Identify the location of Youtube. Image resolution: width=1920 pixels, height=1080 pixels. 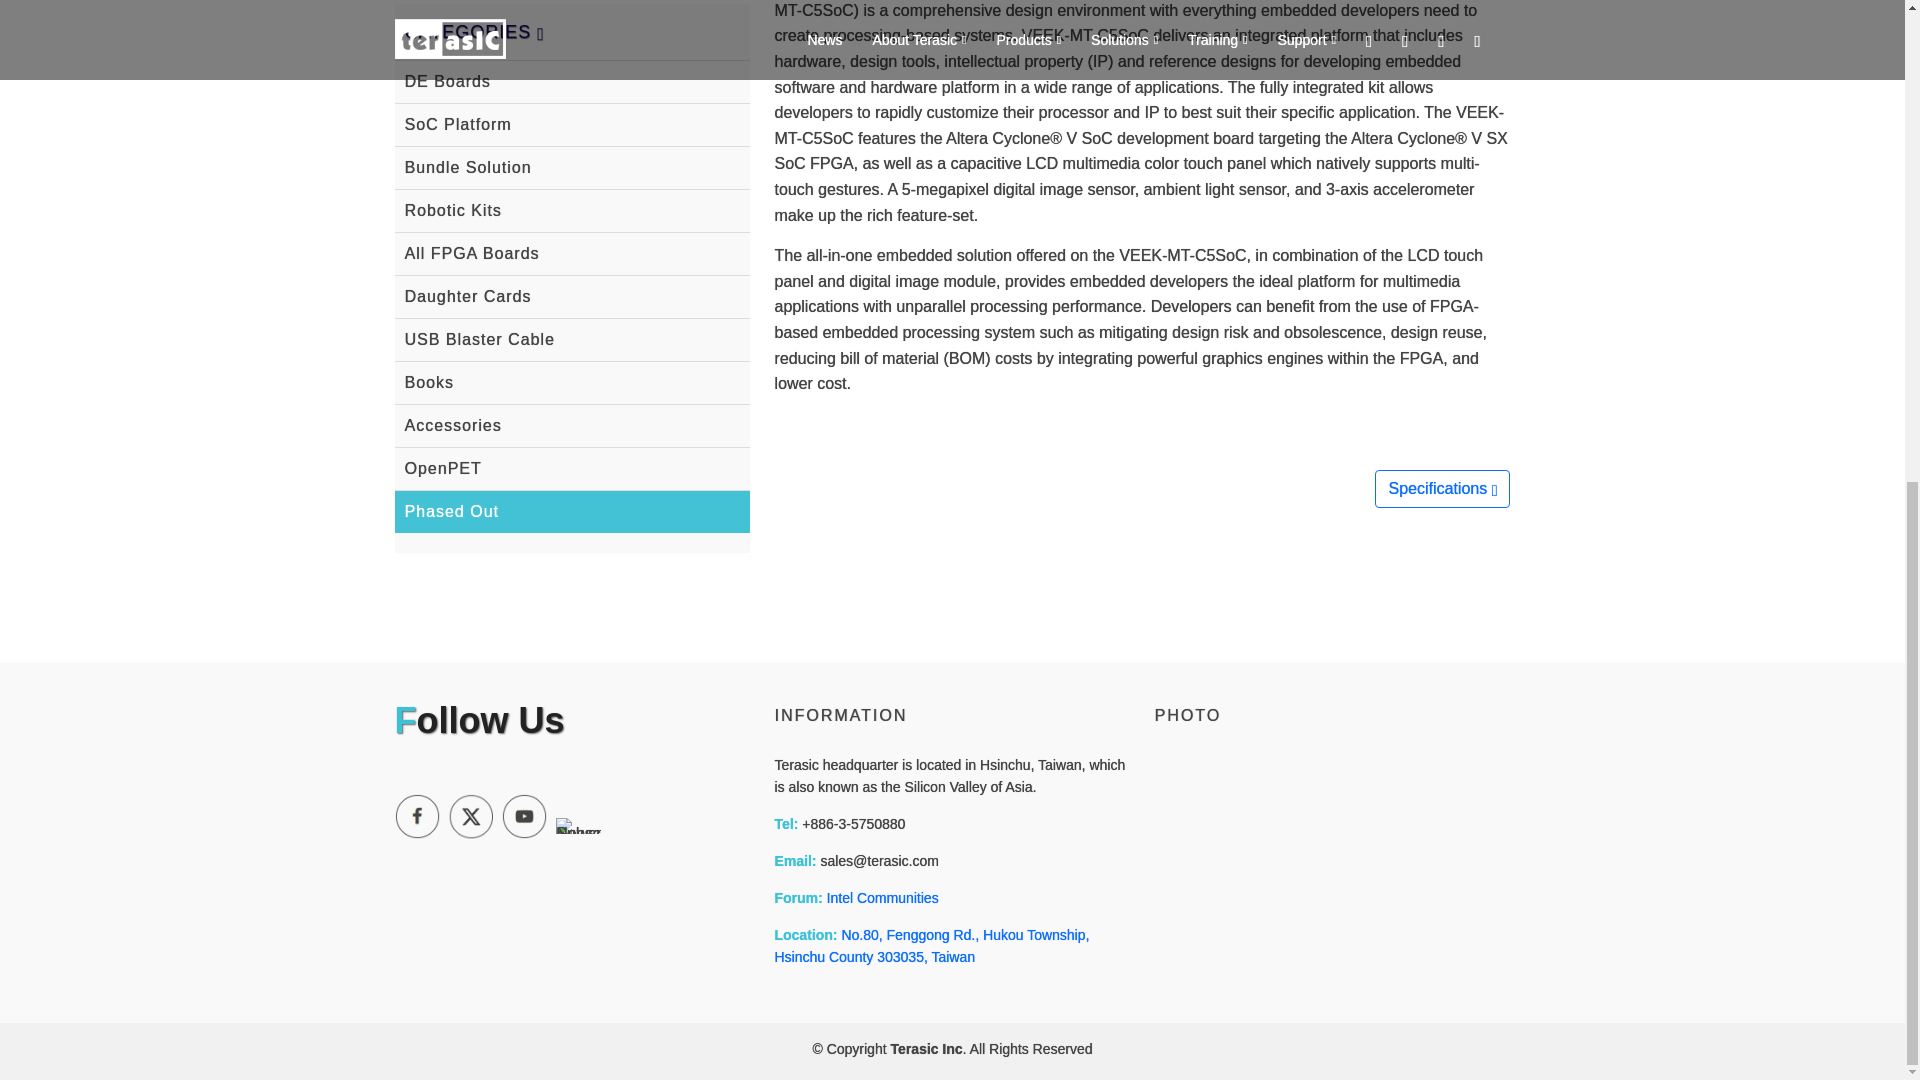
(524, 816).